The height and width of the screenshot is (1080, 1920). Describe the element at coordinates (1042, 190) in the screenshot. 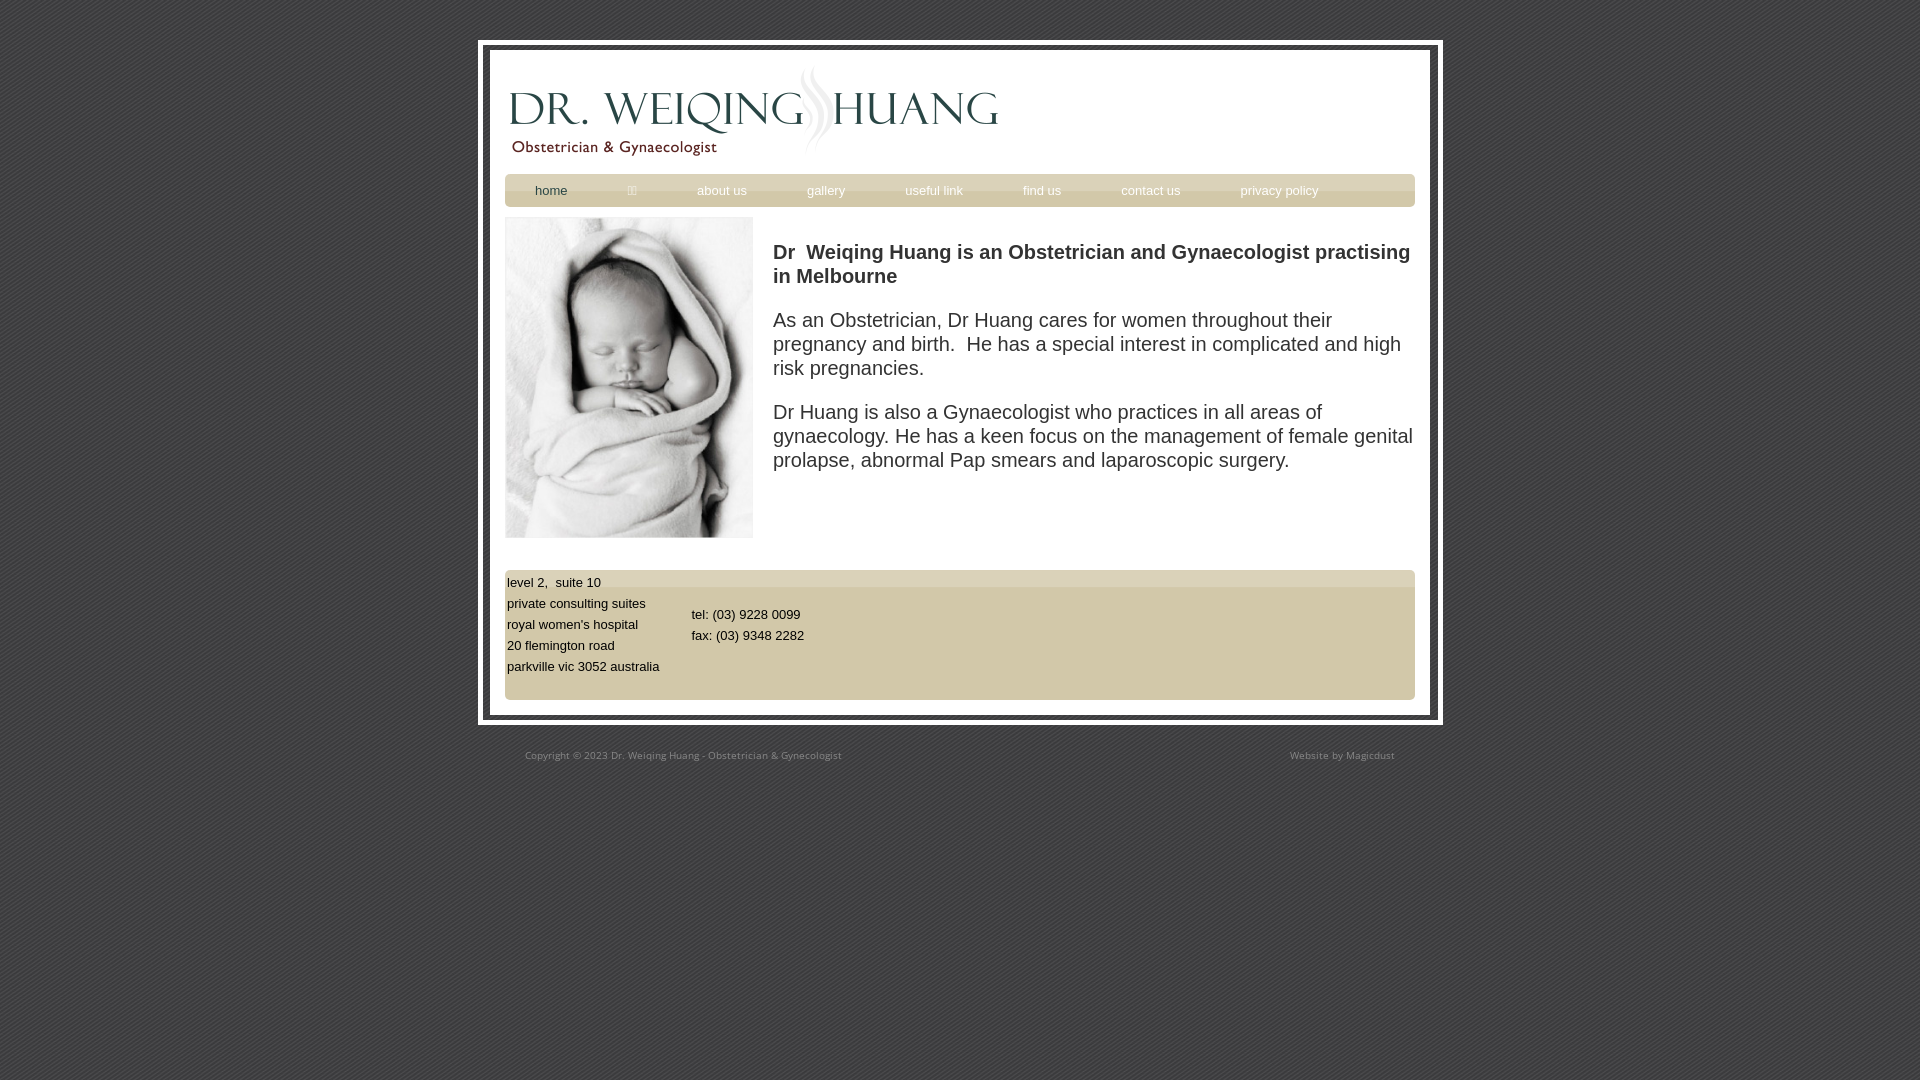

I see `find us` at that location.